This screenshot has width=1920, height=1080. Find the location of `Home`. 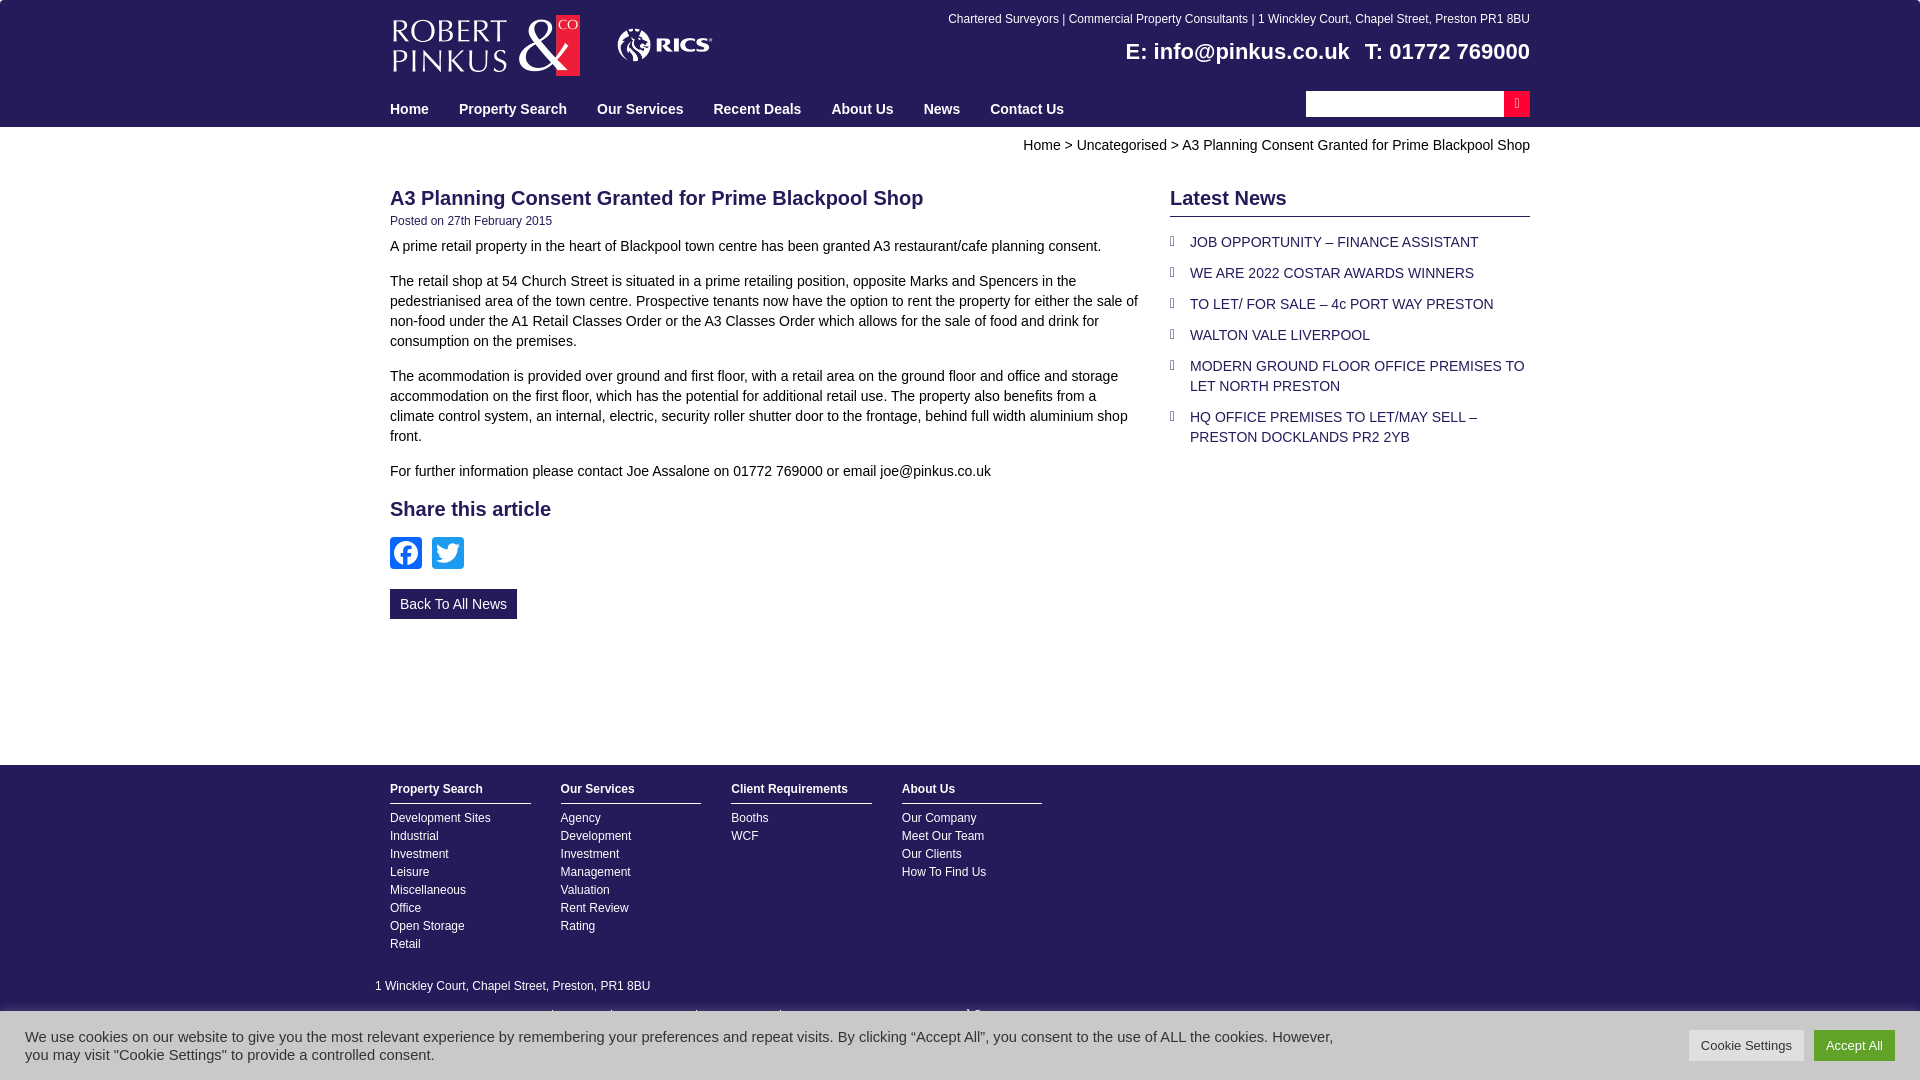

Home is located at coordinates (408, 108).